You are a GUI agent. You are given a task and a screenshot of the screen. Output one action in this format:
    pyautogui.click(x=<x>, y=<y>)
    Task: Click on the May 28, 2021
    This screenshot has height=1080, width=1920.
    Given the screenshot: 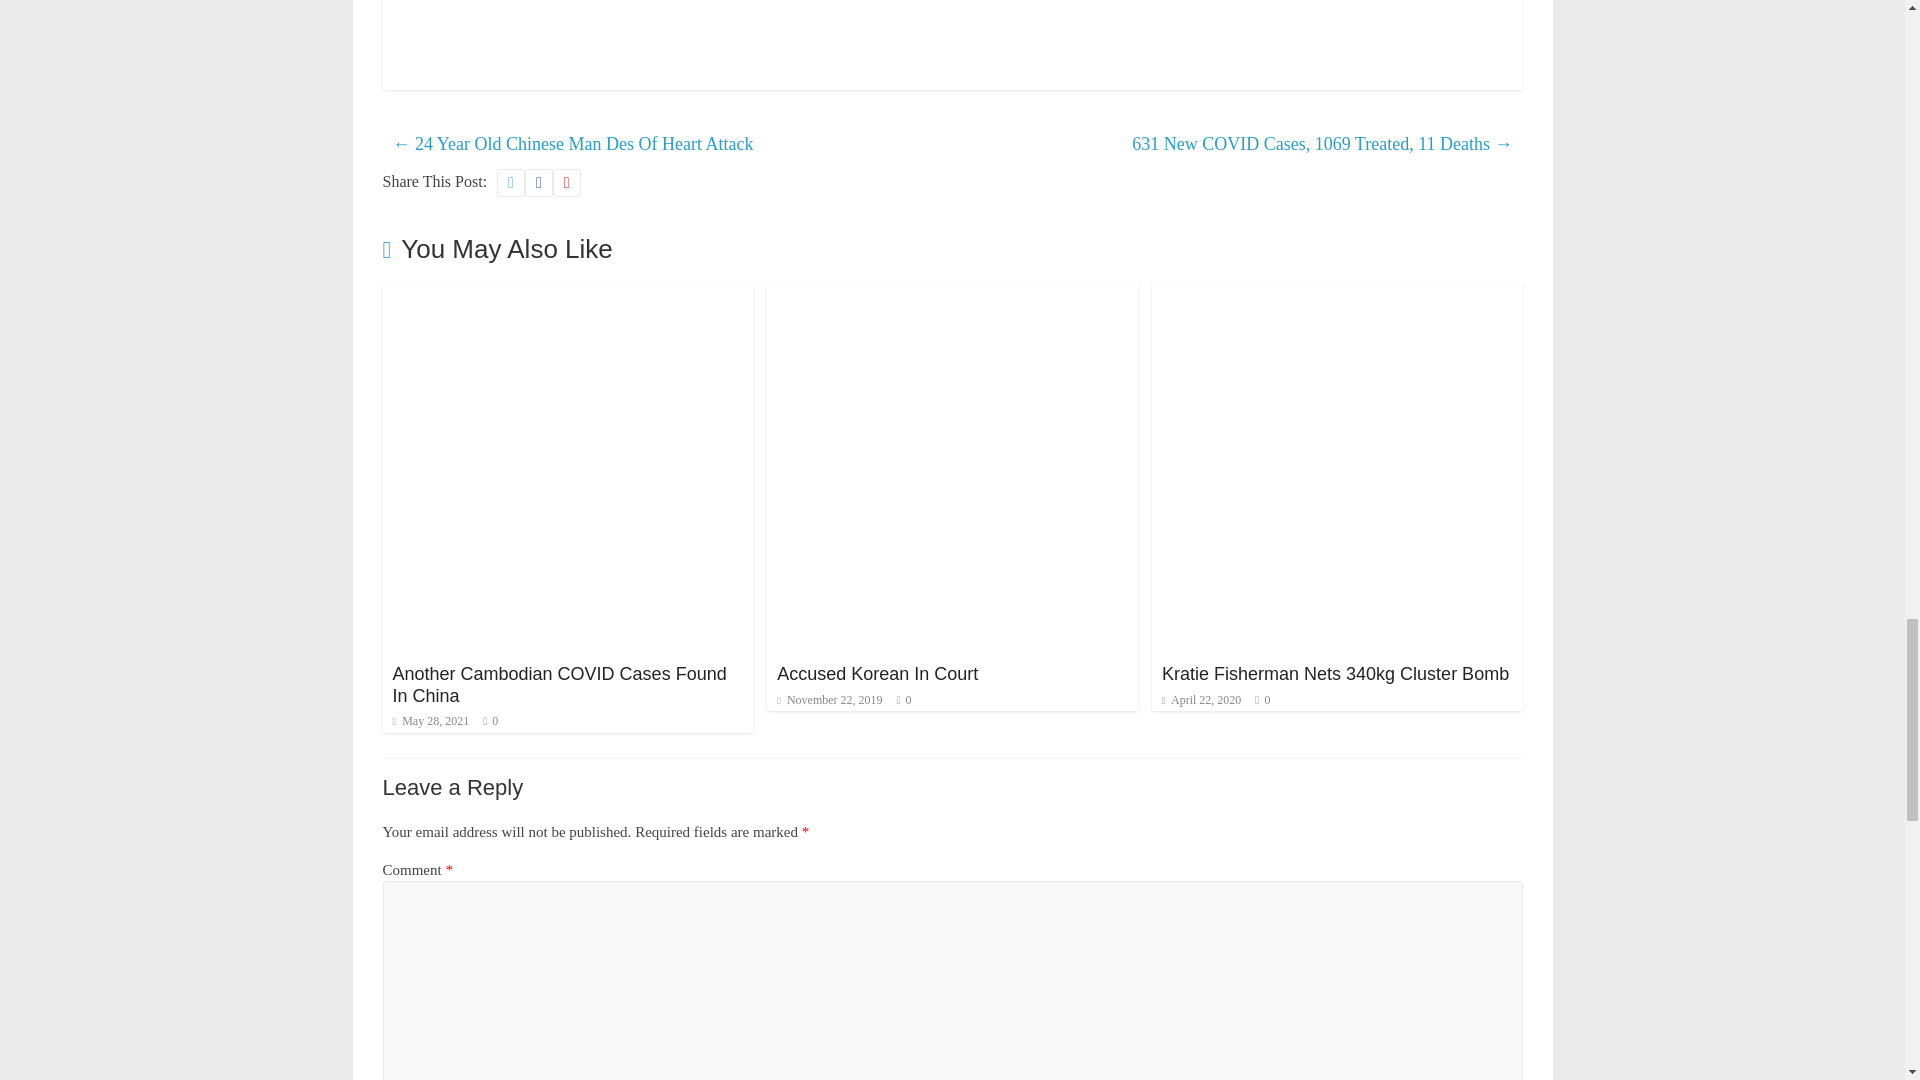 What is the action you would take?
    pyautogui.click(x=430, y=720)
    